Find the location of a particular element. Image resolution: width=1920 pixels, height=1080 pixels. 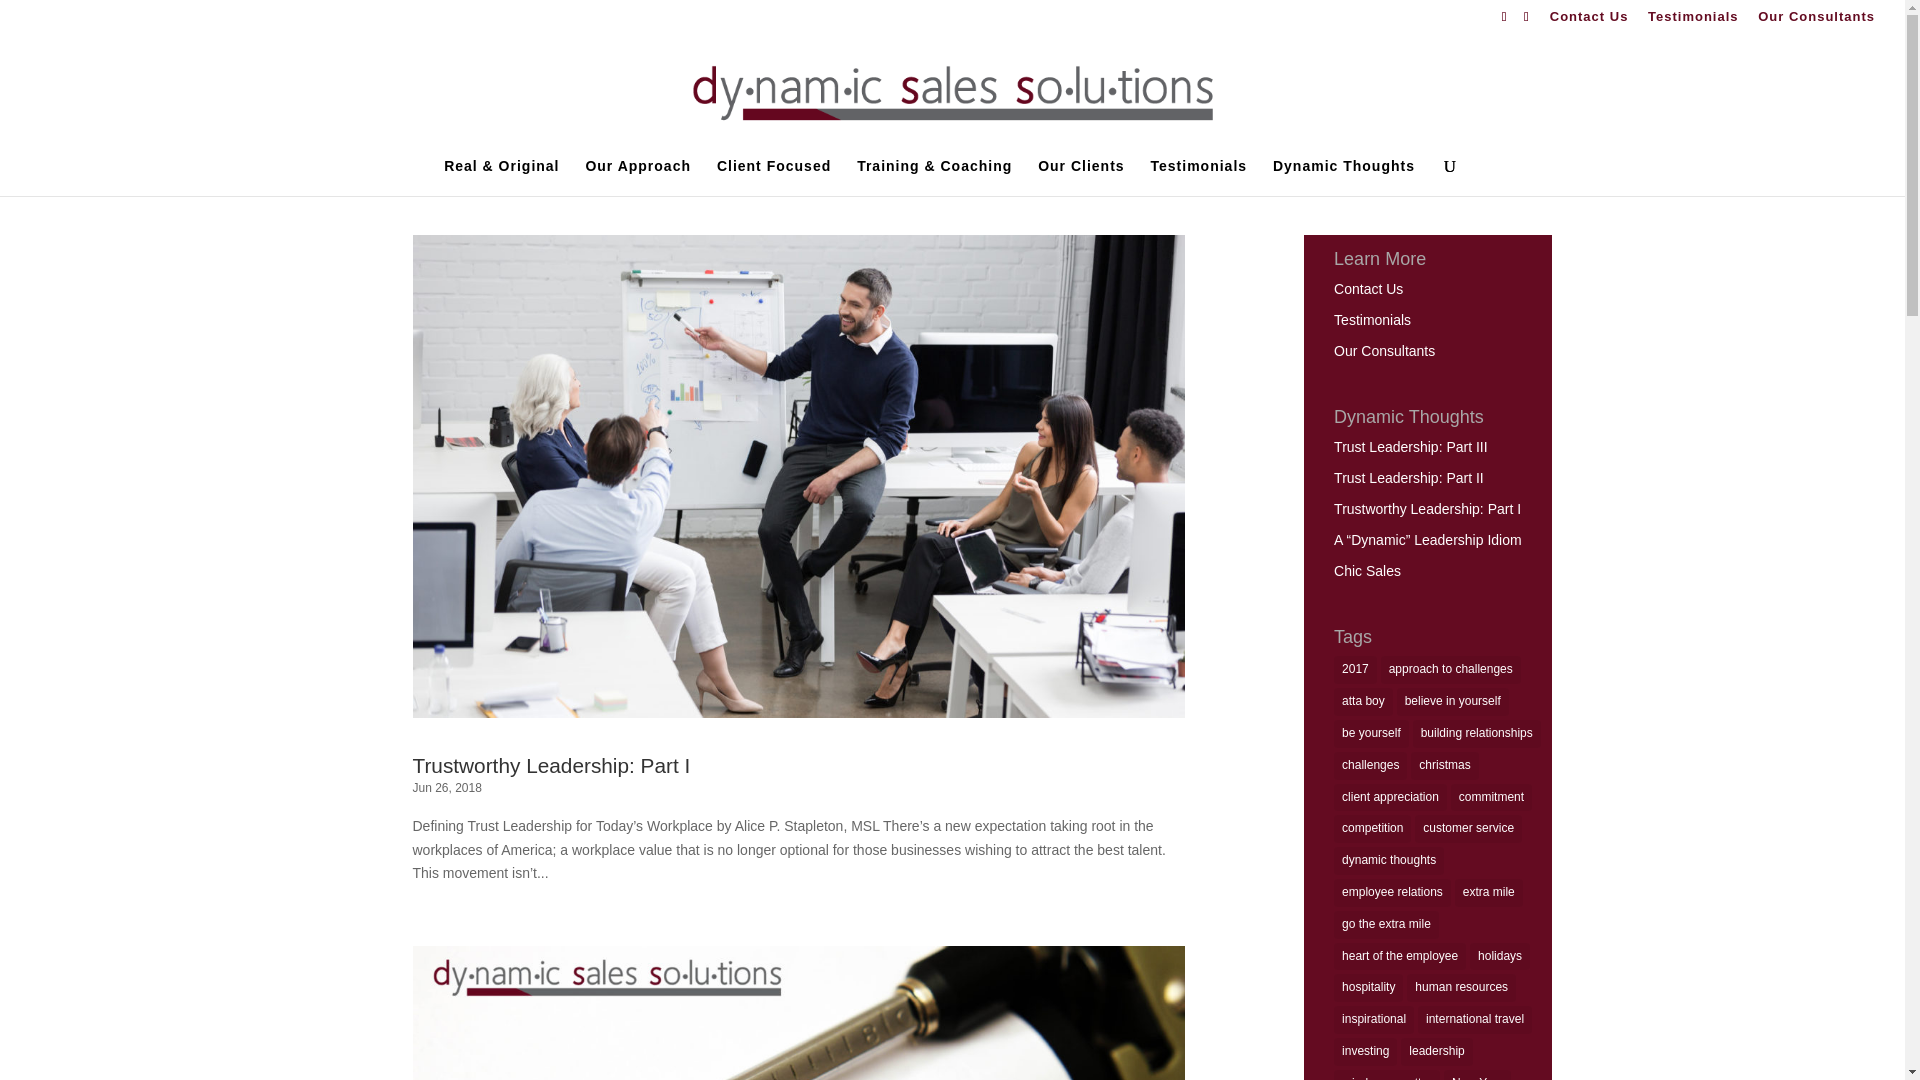

2017 is located at coordinates (1355, 669).